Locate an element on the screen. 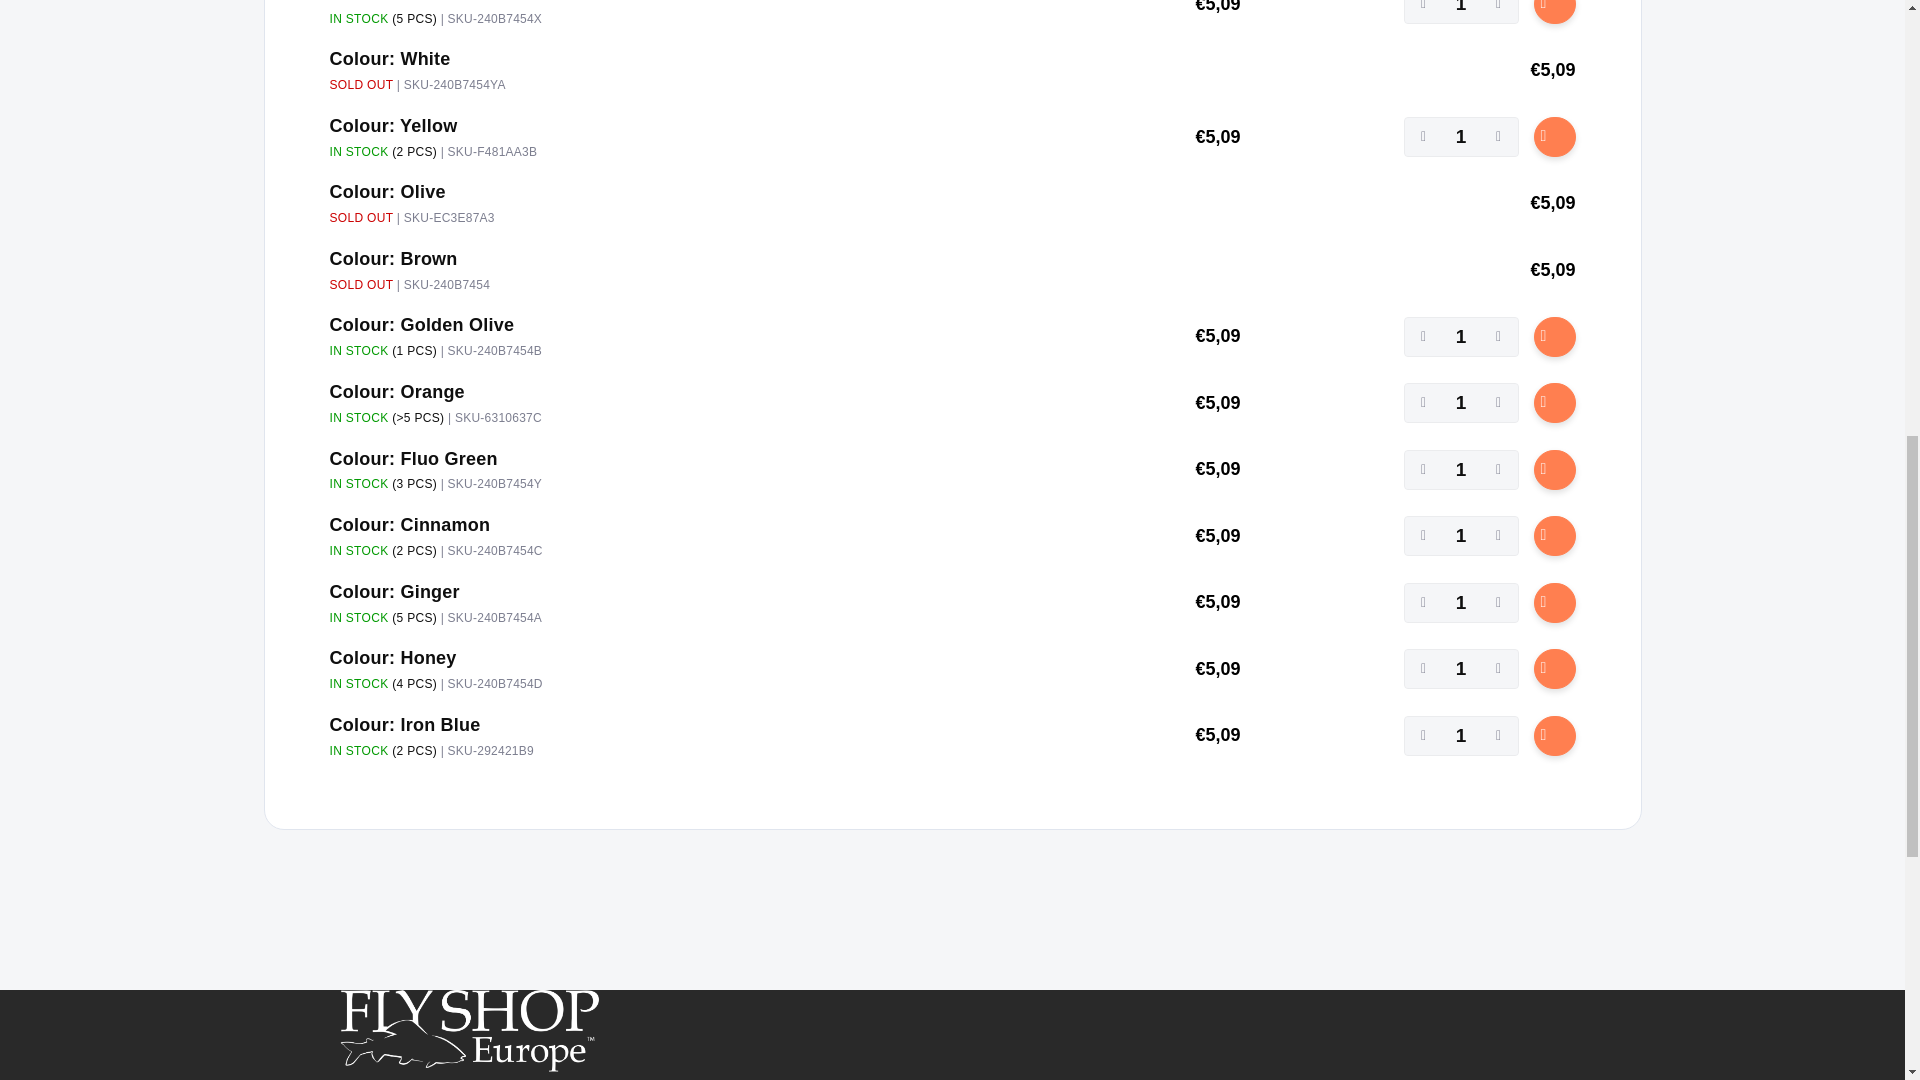  1 is located at coordinates (1460, 470).